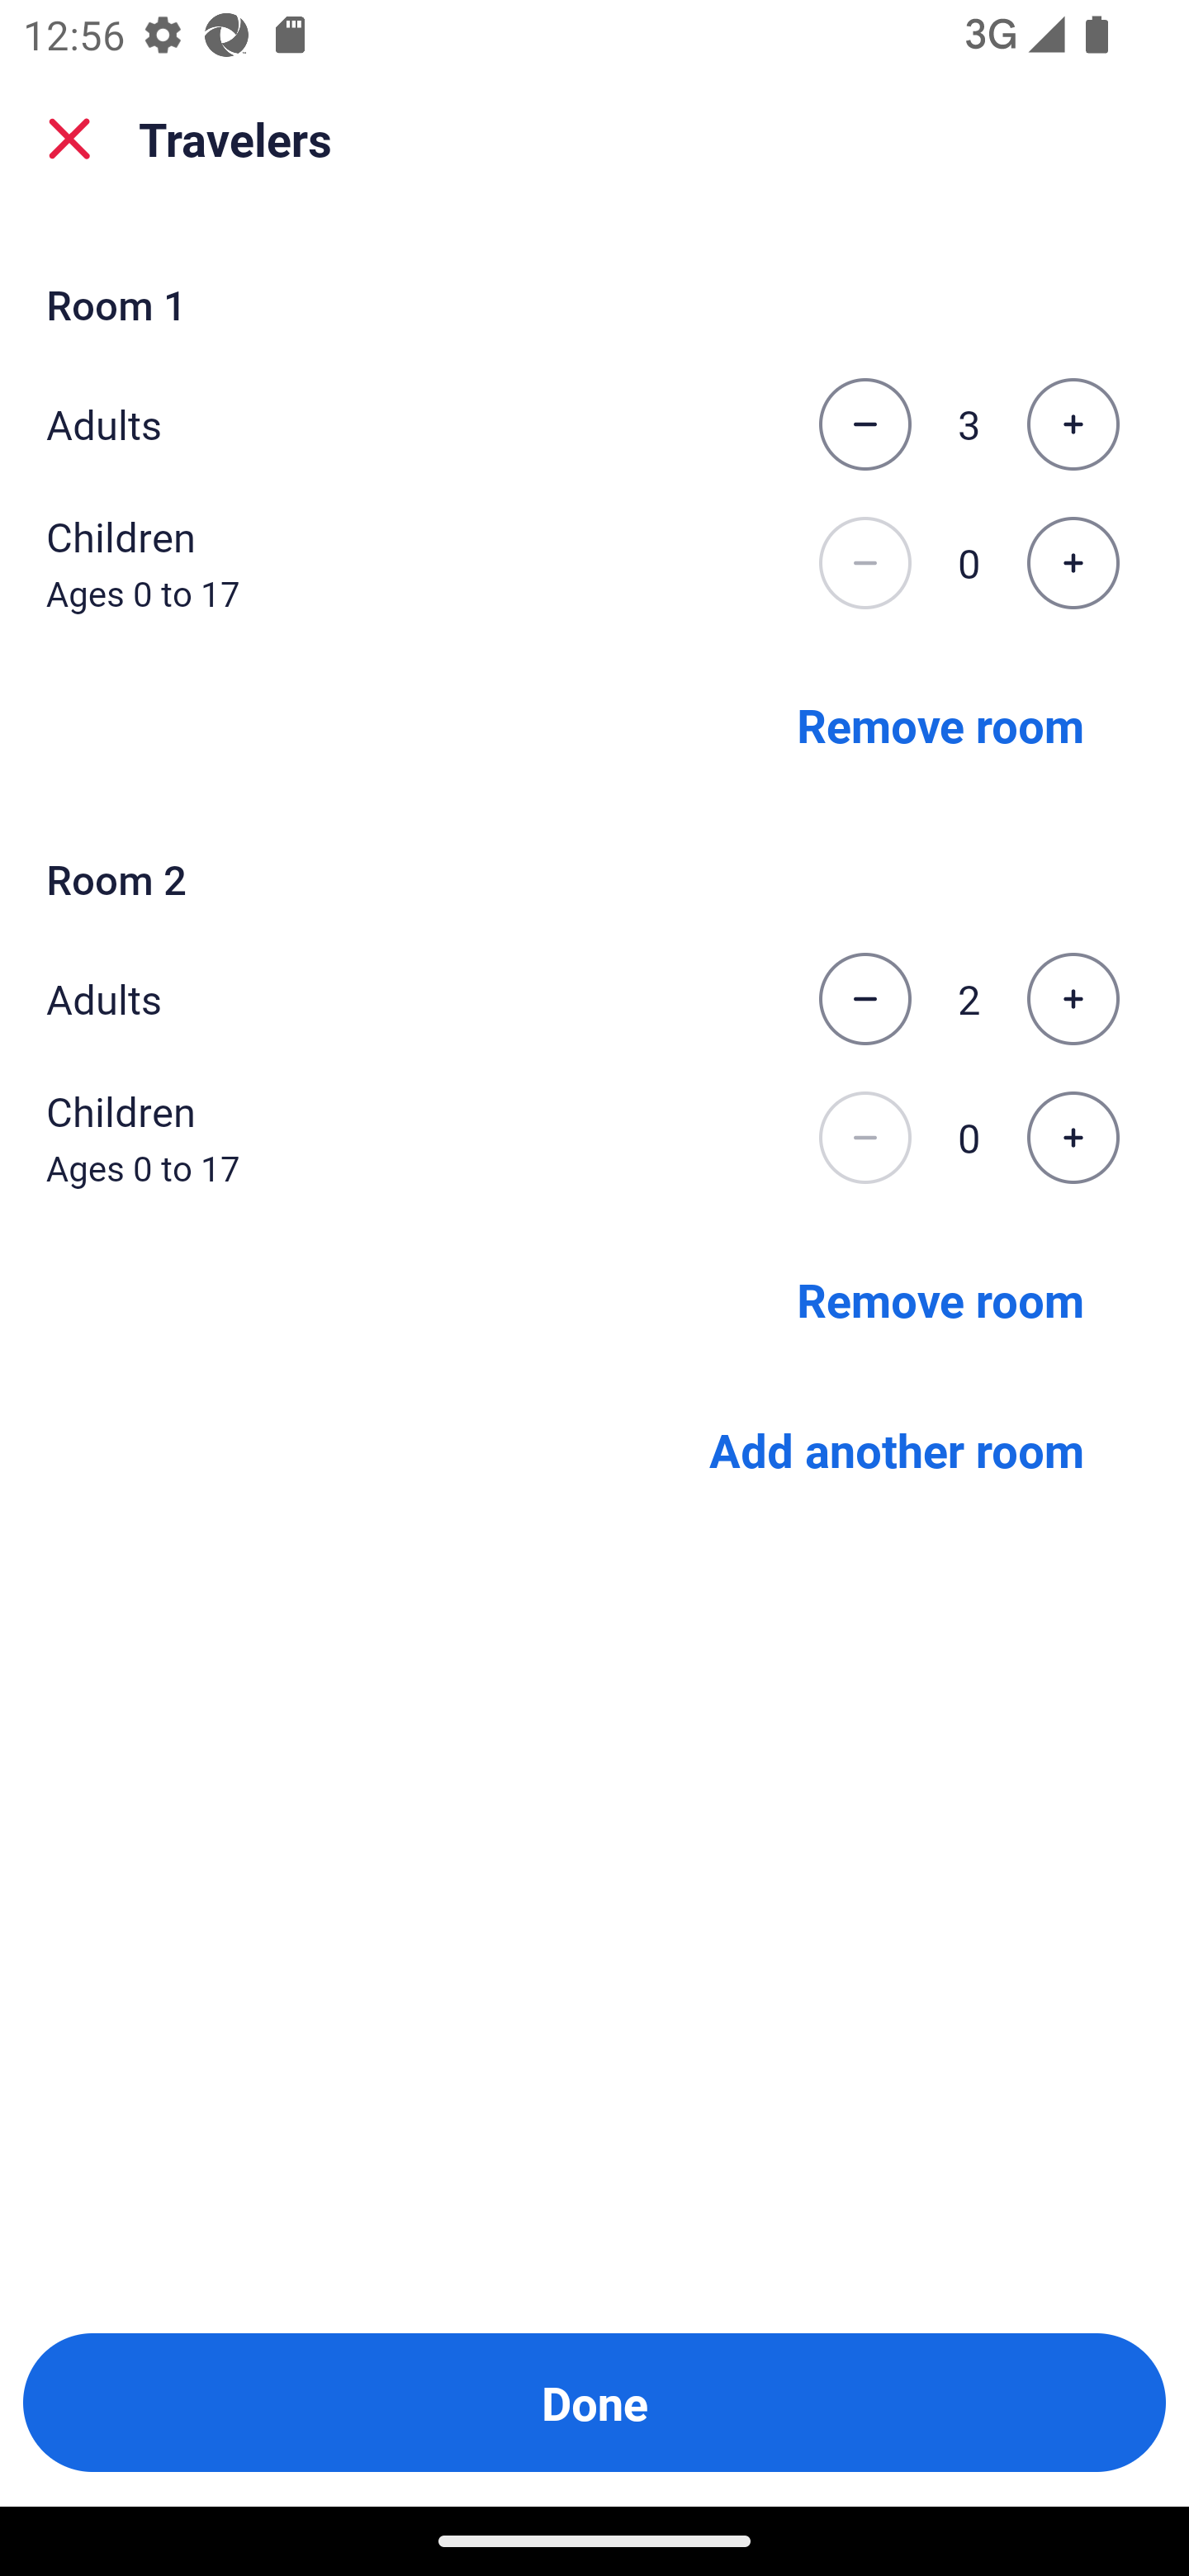 The image size is (1189, 2576). I want to click on Increase the number of children, so click(1073, 564).